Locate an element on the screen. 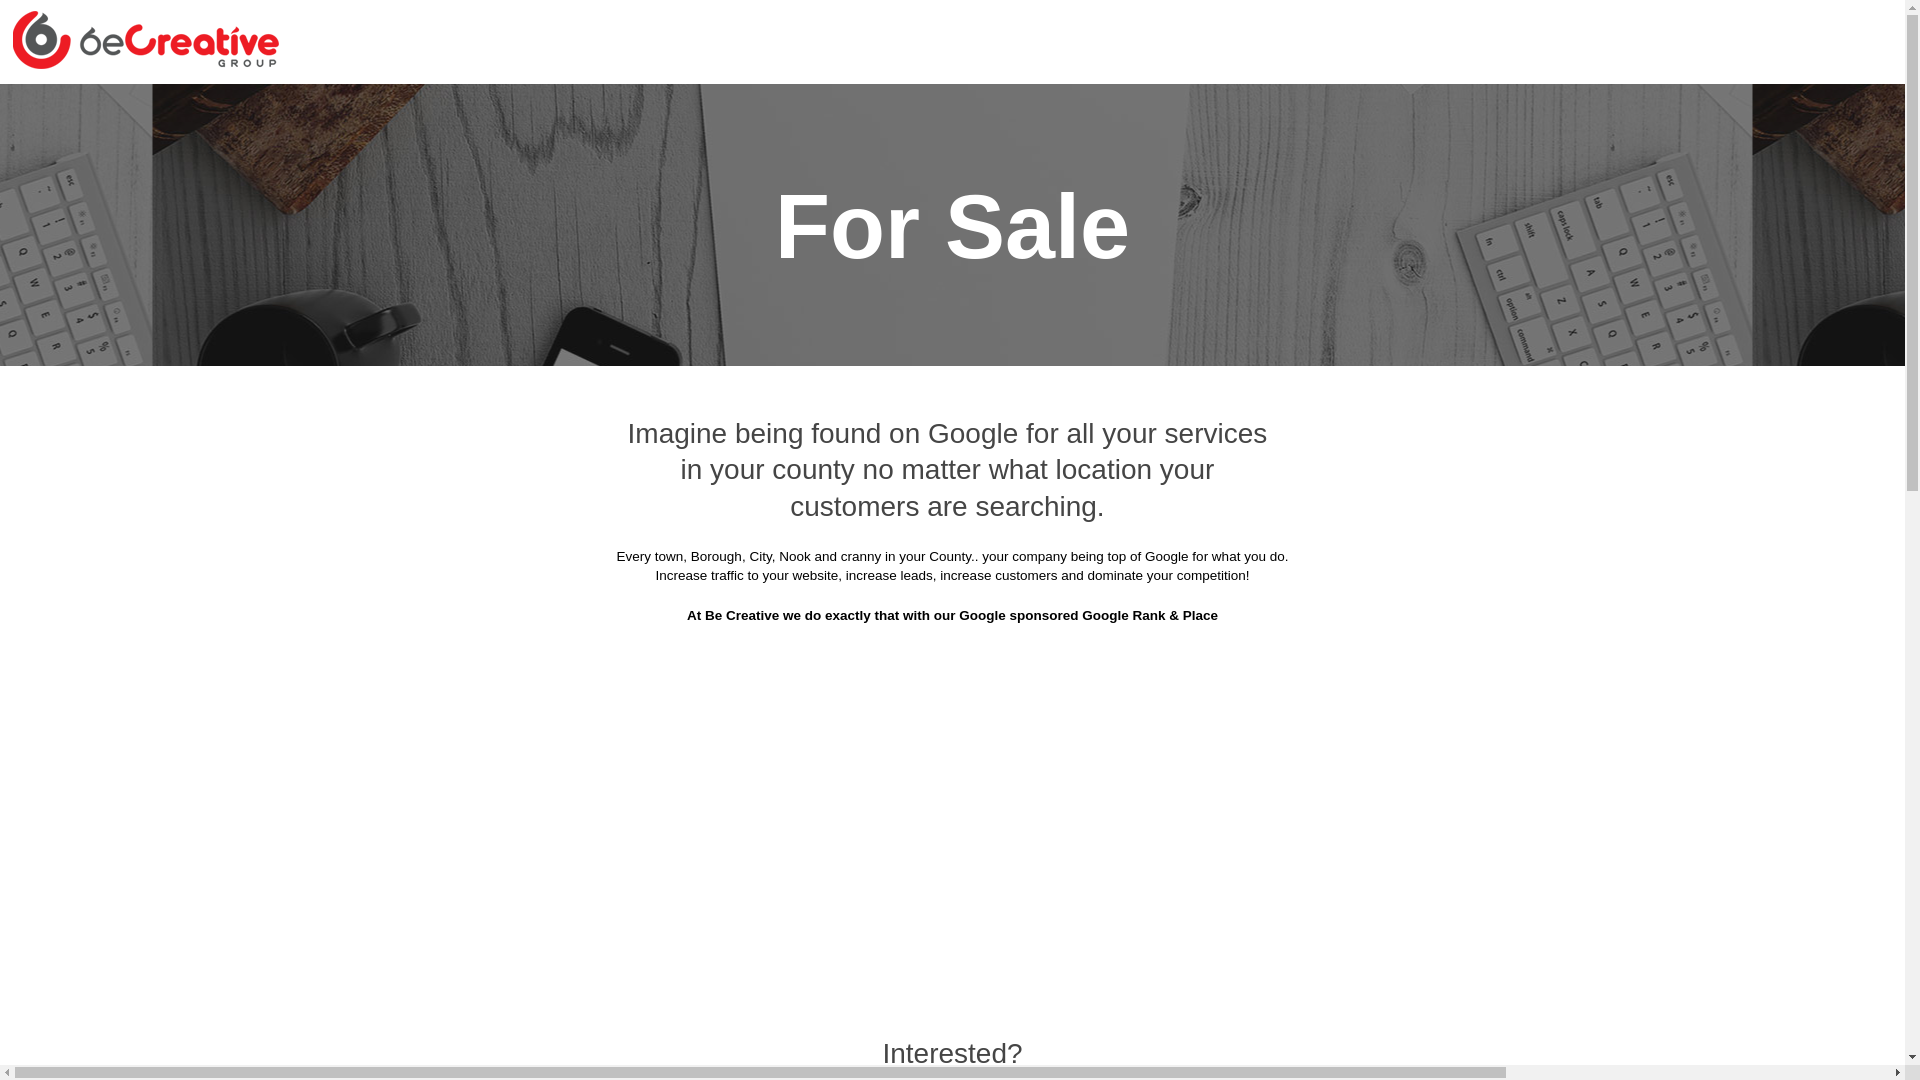  Aggregate Suppliers Camborne Cornwall is located at coordinates (1414, 259).